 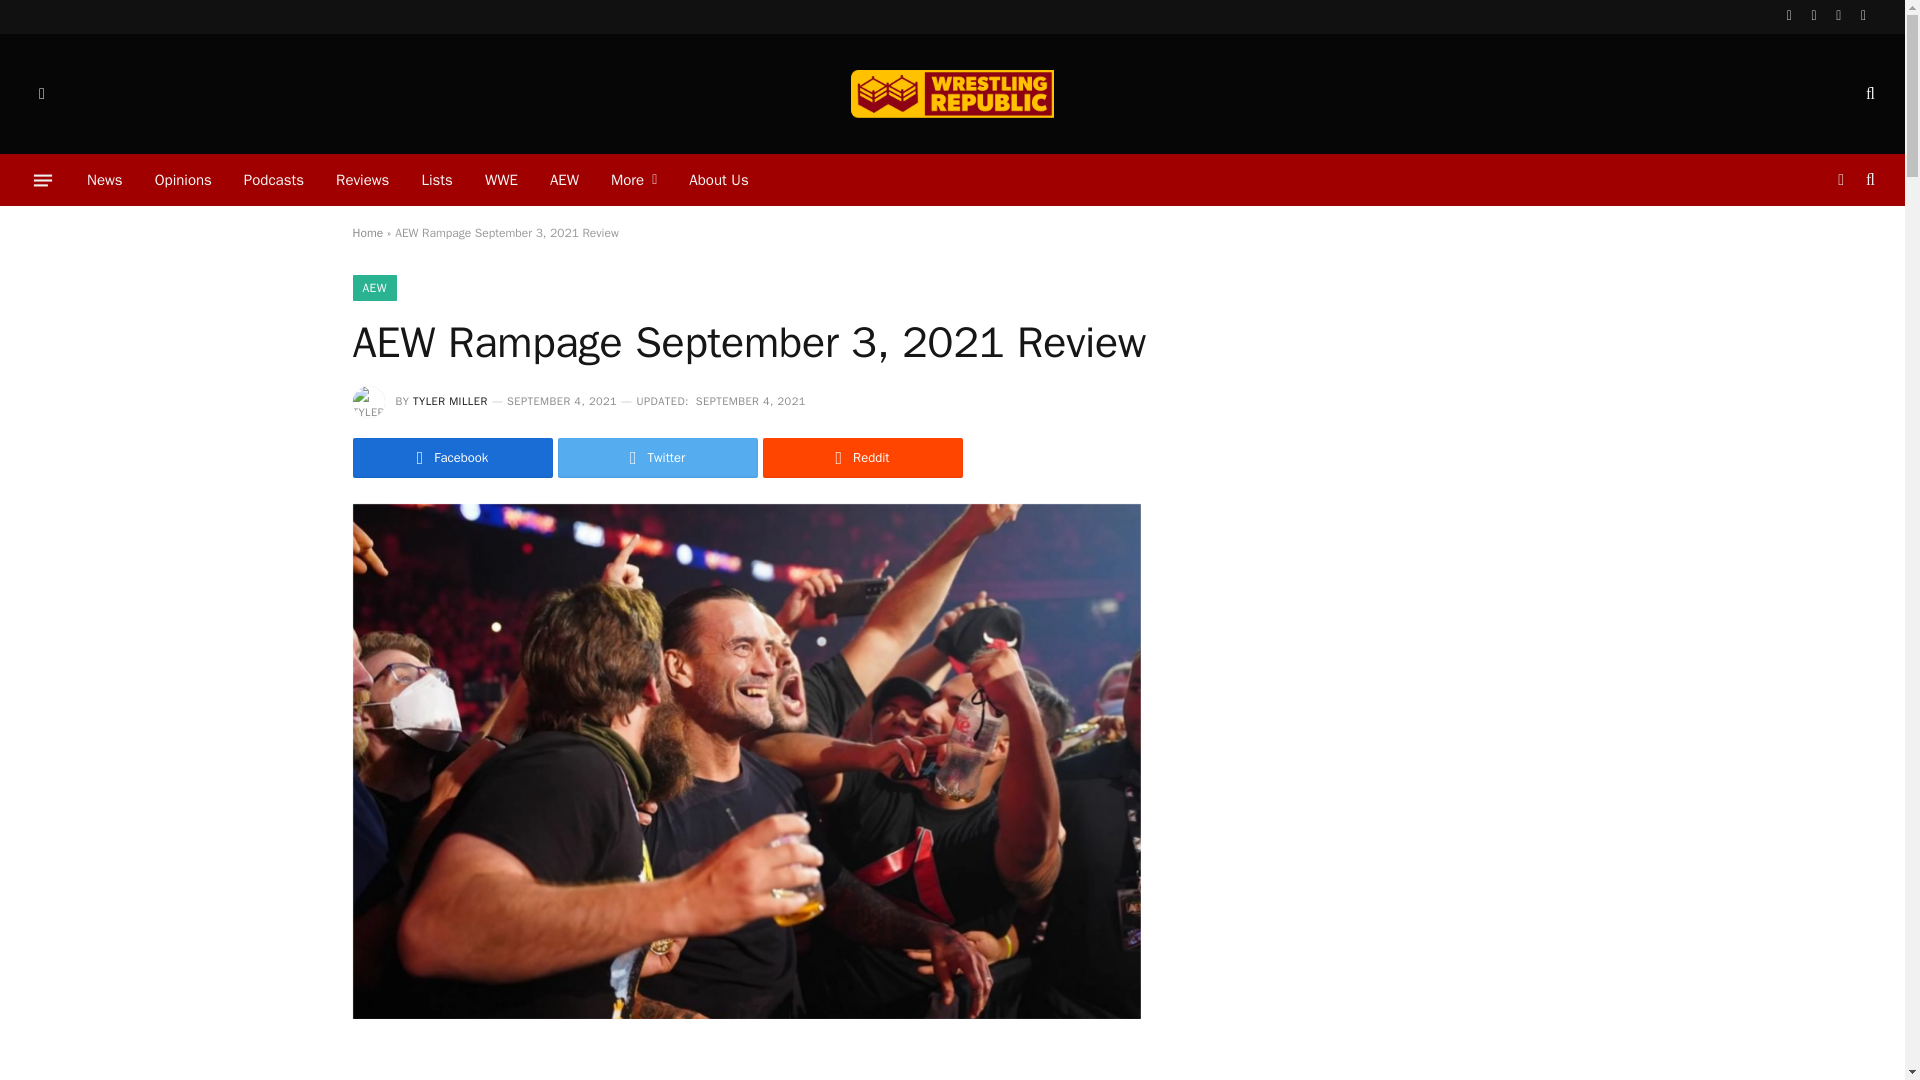 What do you see at coordinates (500, 180) in the screenshot?
I see `WWE` at bounding box center [500, 180].